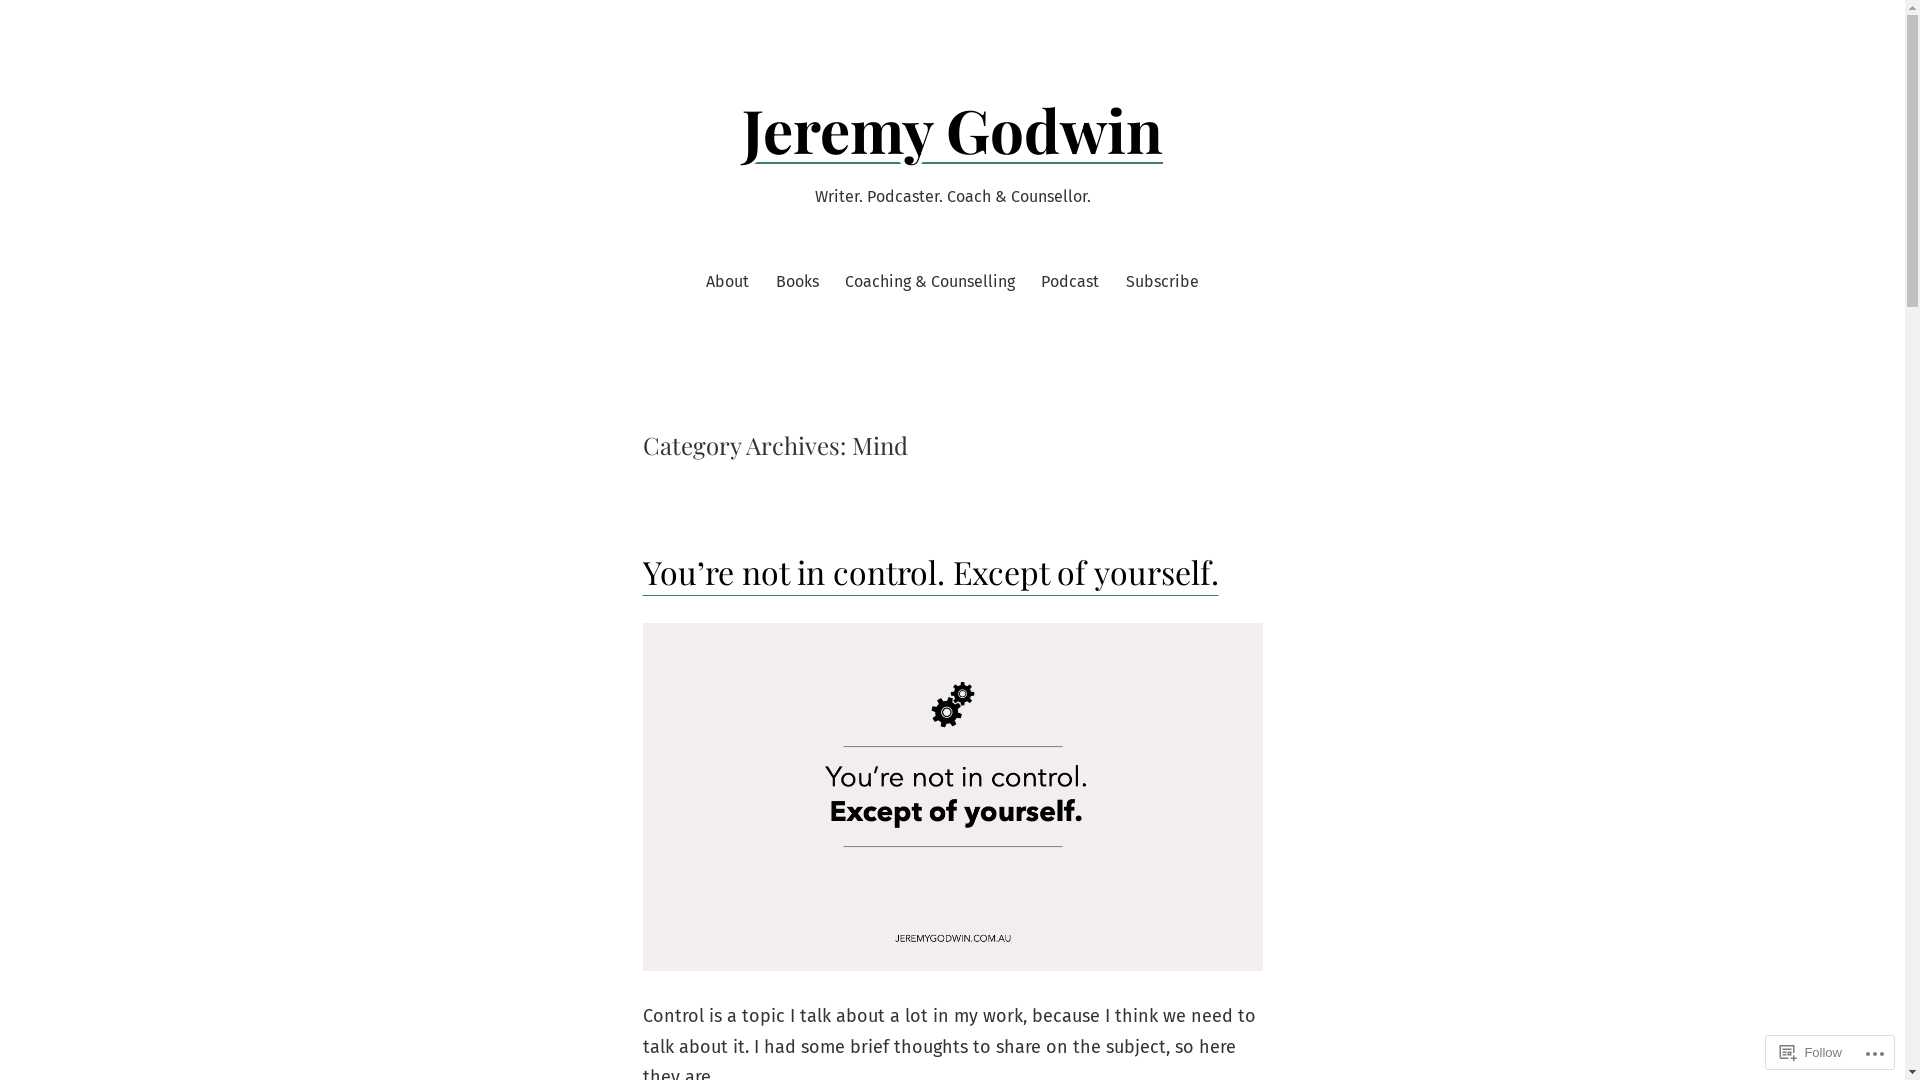 Image resolution: width=1920 pixels, height=1080 pixels. I want to click on Coaching & Counselling, so click(930, 282).